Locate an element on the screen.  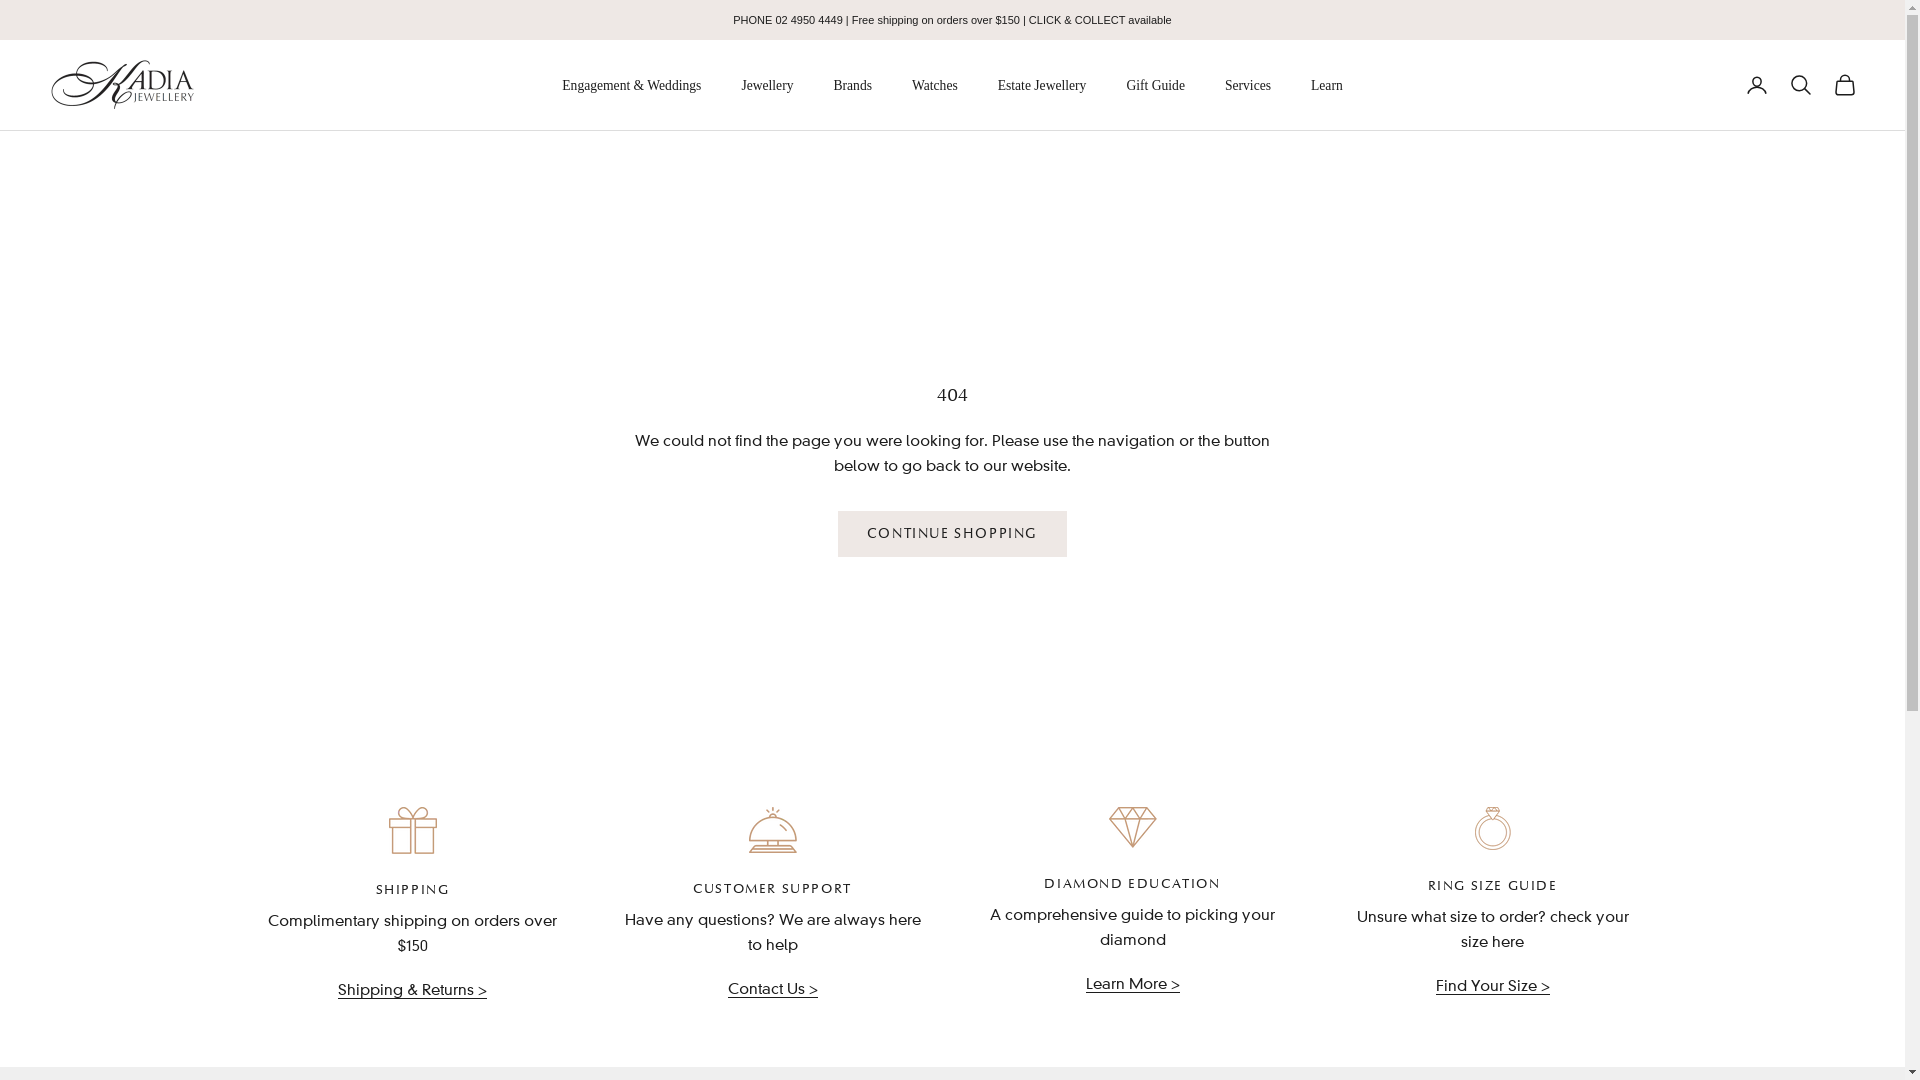
Open account page is located at coordinates (1757, 85).